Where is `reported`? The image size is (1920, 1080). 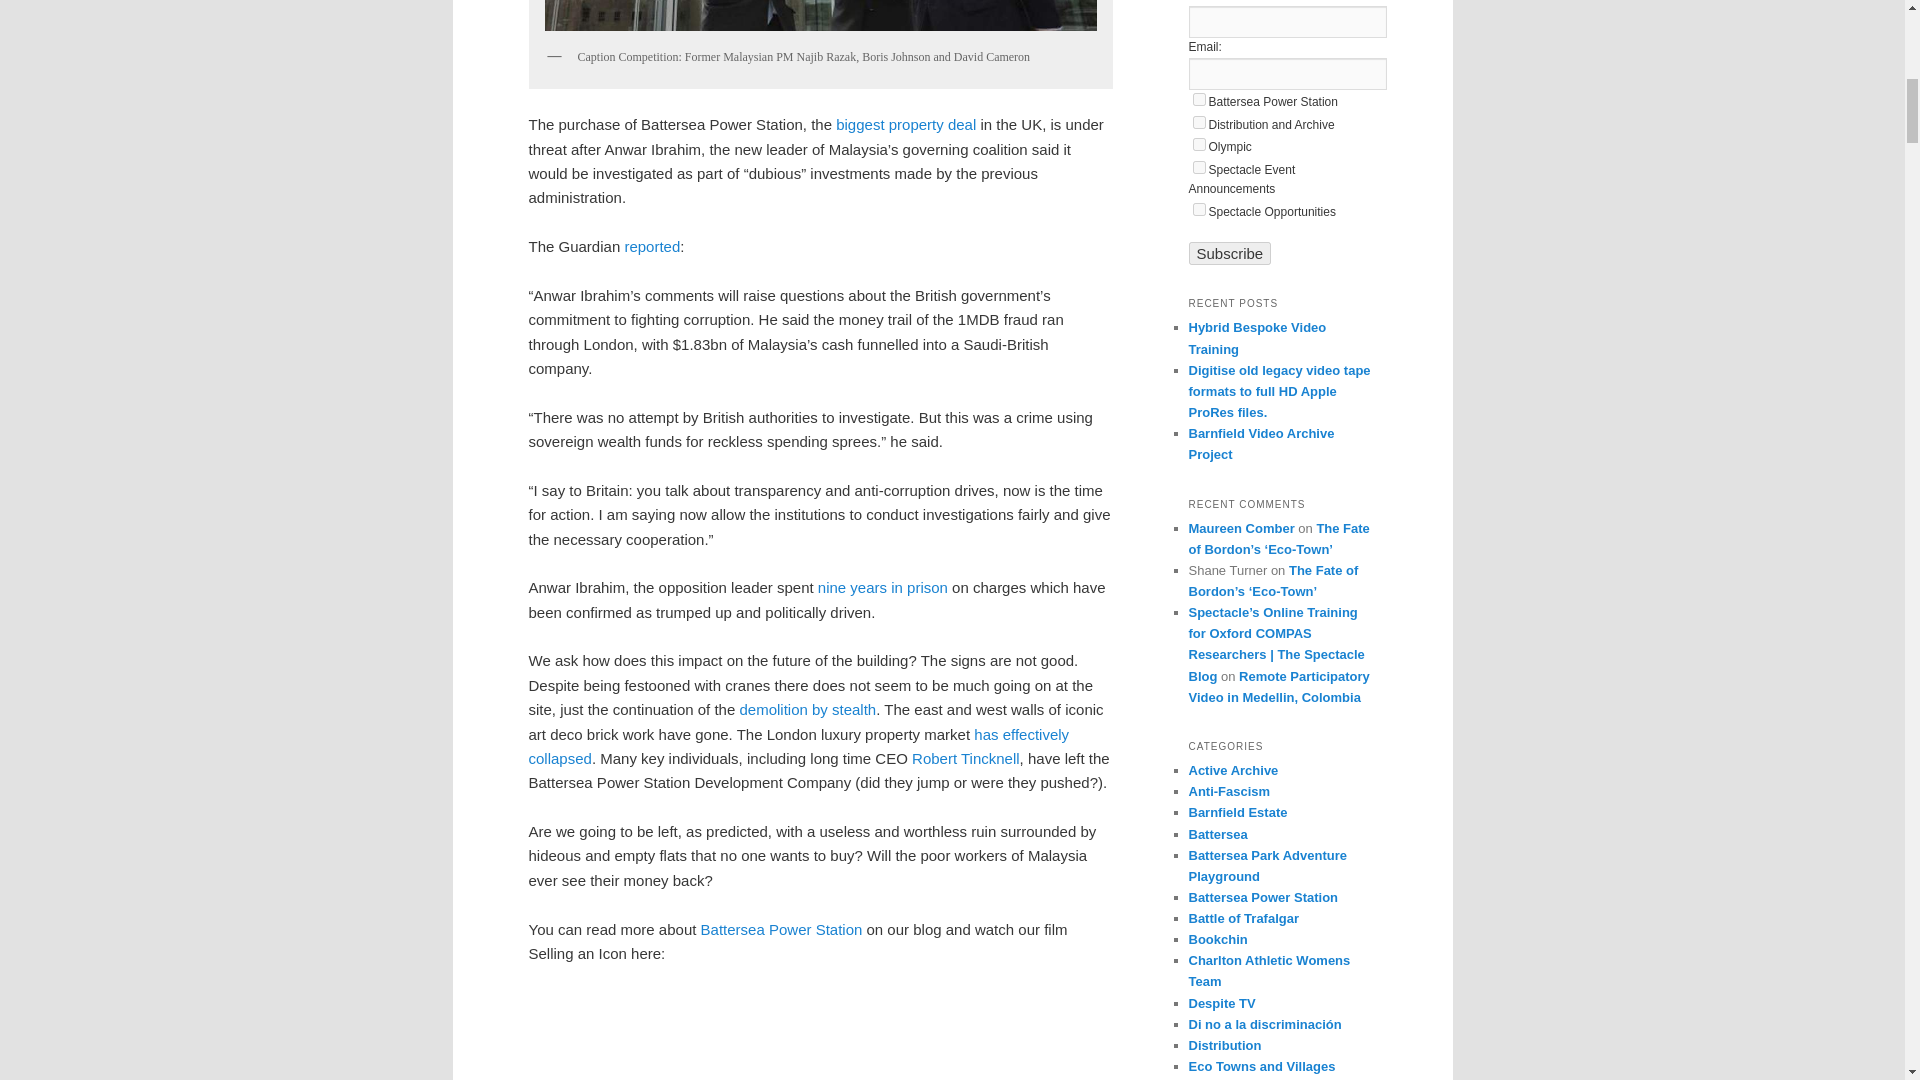 reported is located at coordinates (652, 246).